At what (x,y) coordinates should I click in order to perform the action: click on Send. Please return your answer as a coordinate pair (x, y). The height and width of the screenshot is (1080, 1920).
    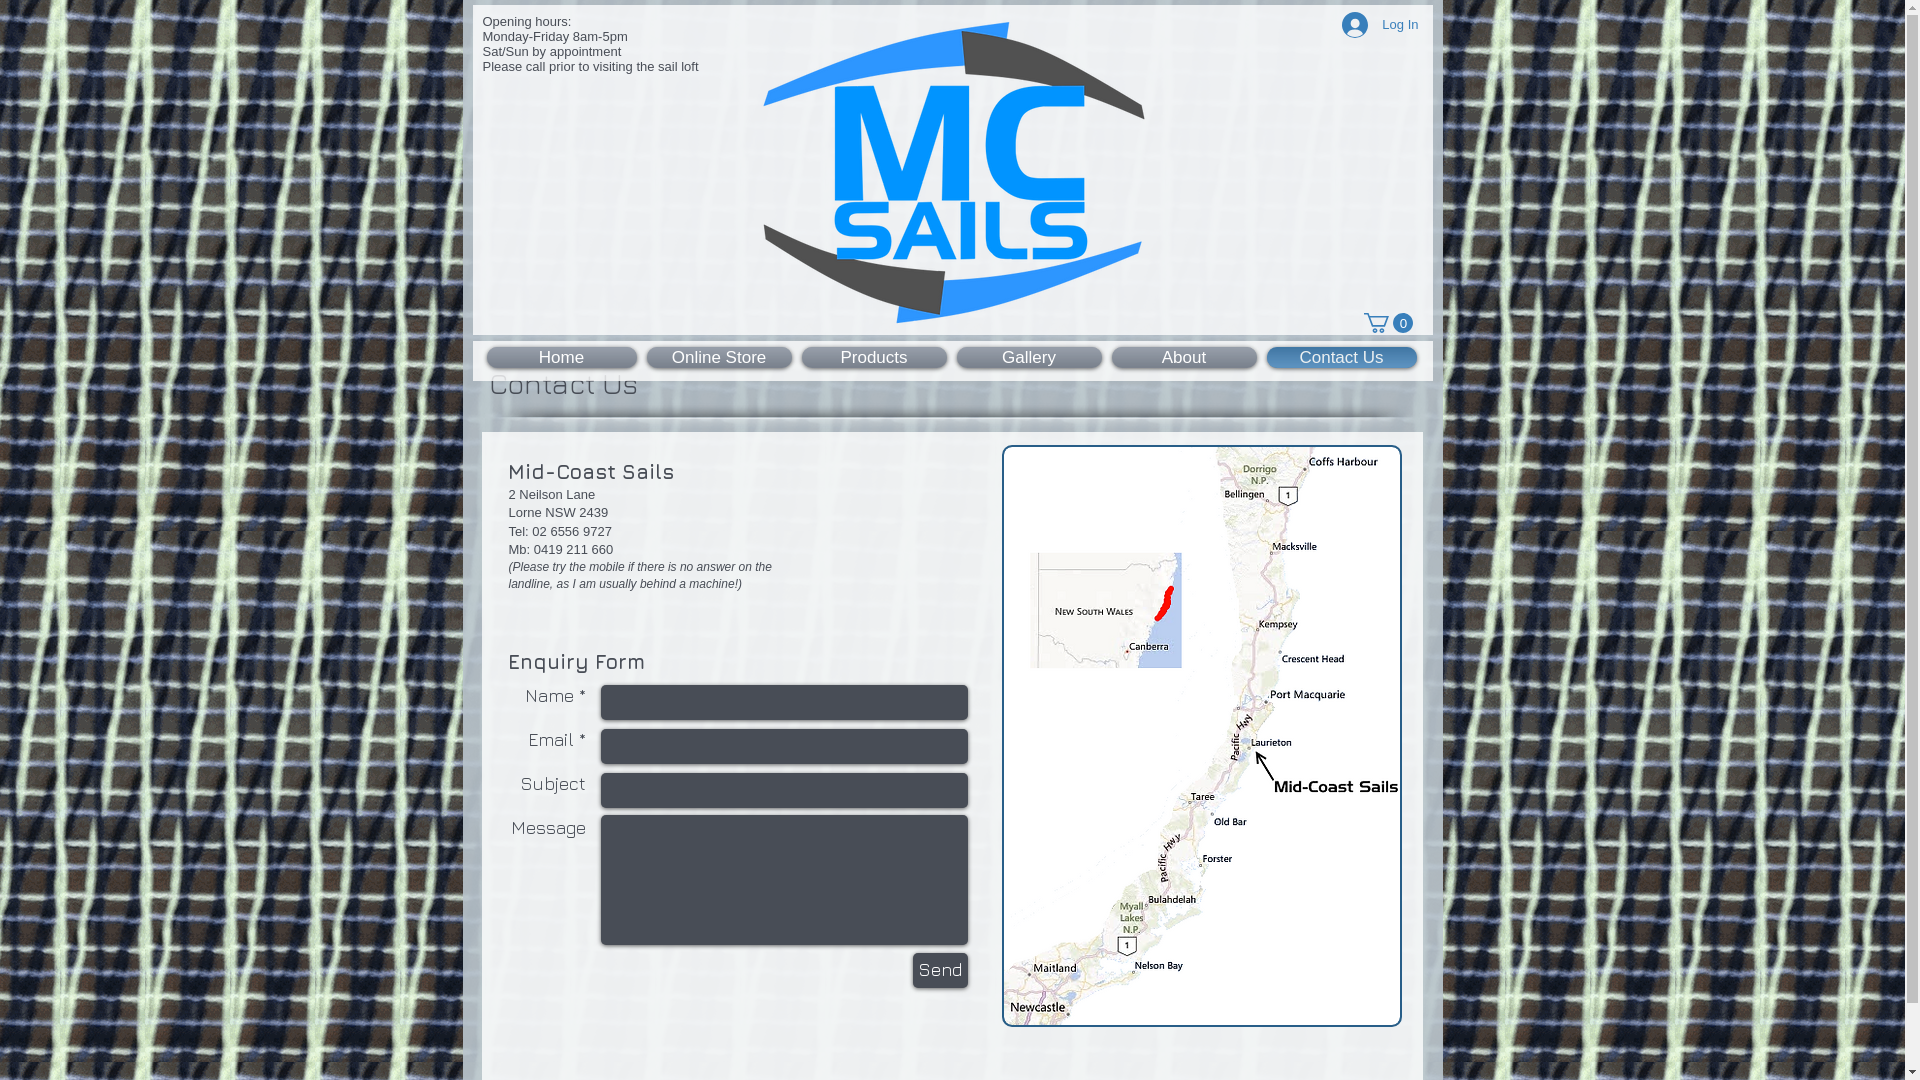
    Looking at the image, I should click on (940, 970).